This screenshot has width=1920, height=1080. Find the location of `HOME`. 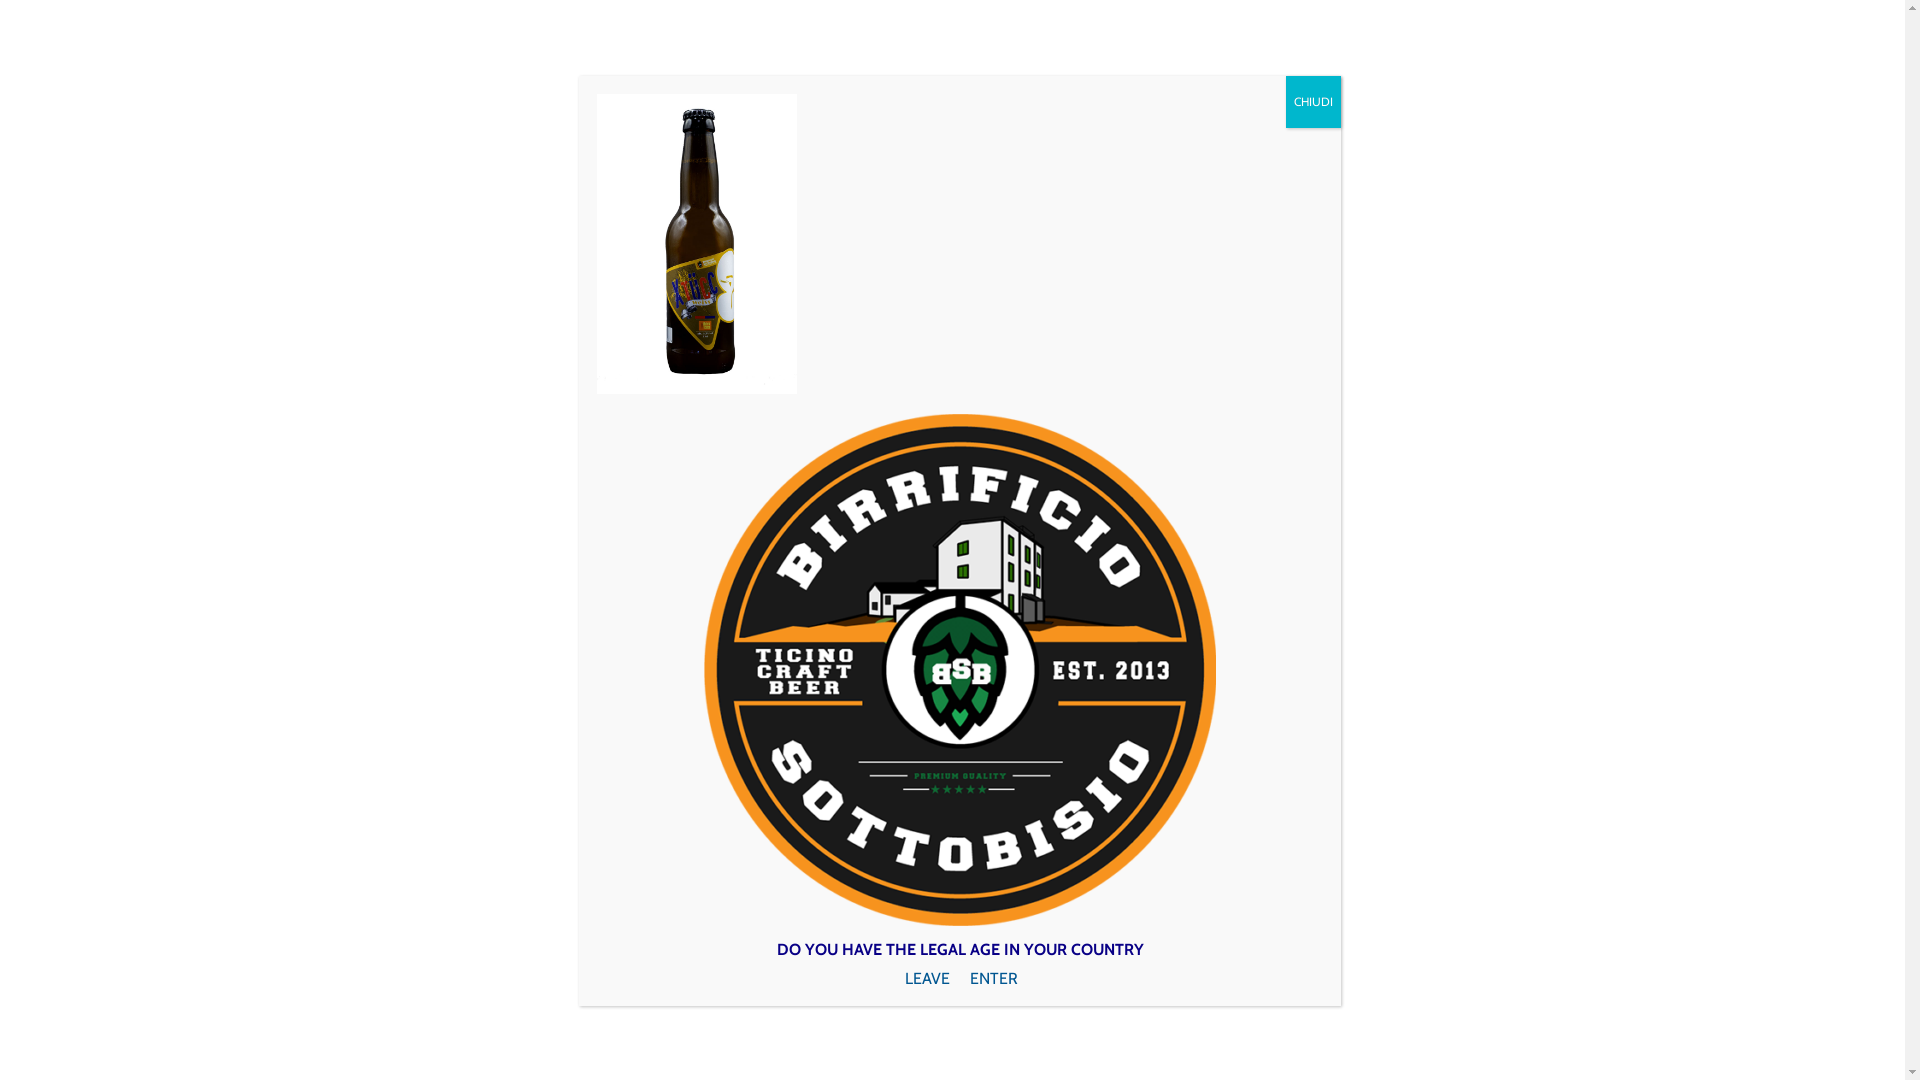

HOME is located at coordinates (1038, 126).